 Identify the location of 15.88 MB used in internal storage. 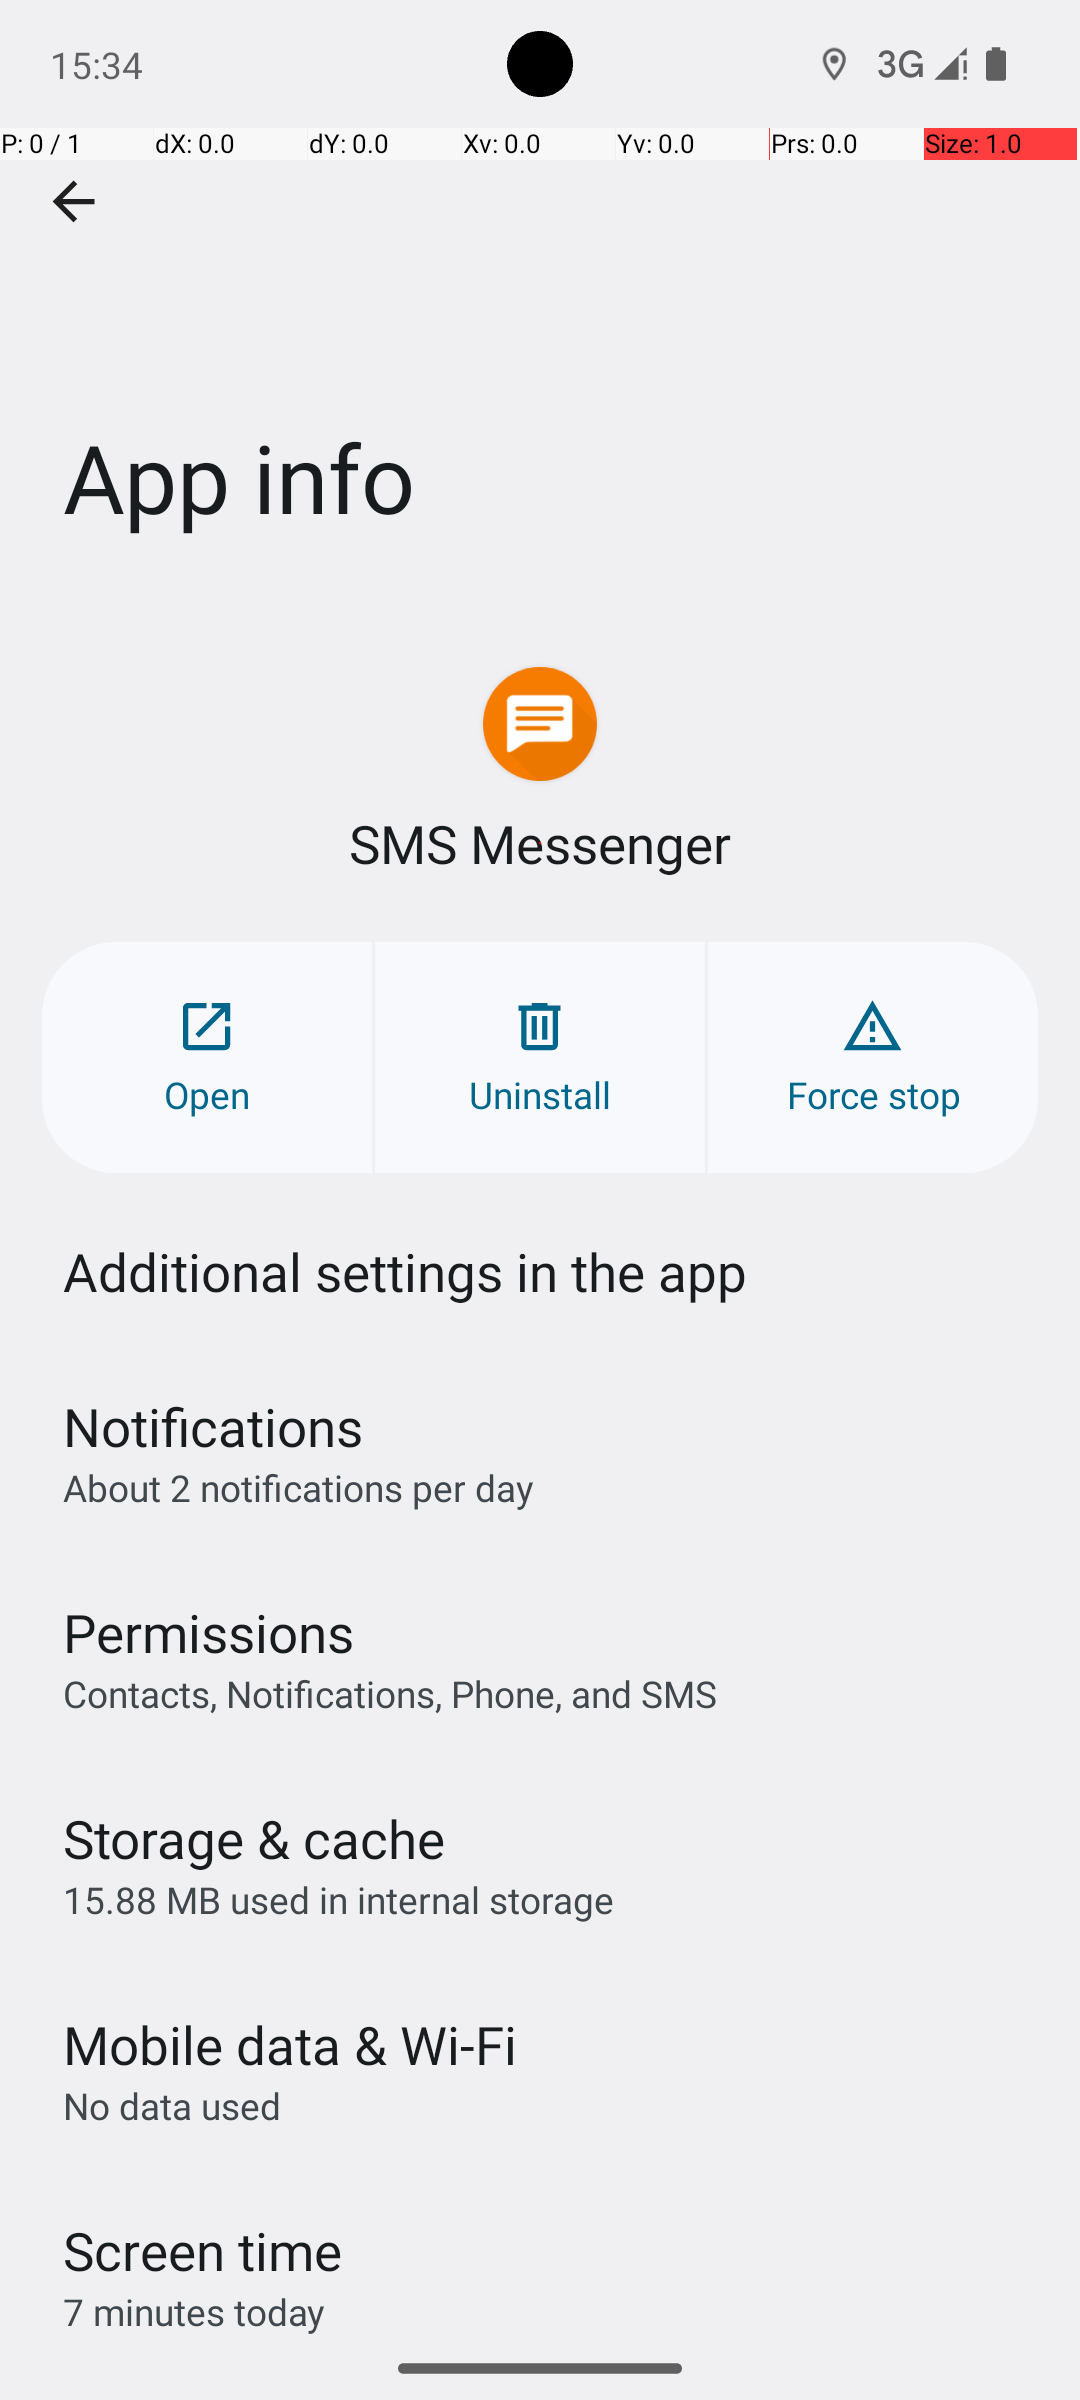
(338, 1900).